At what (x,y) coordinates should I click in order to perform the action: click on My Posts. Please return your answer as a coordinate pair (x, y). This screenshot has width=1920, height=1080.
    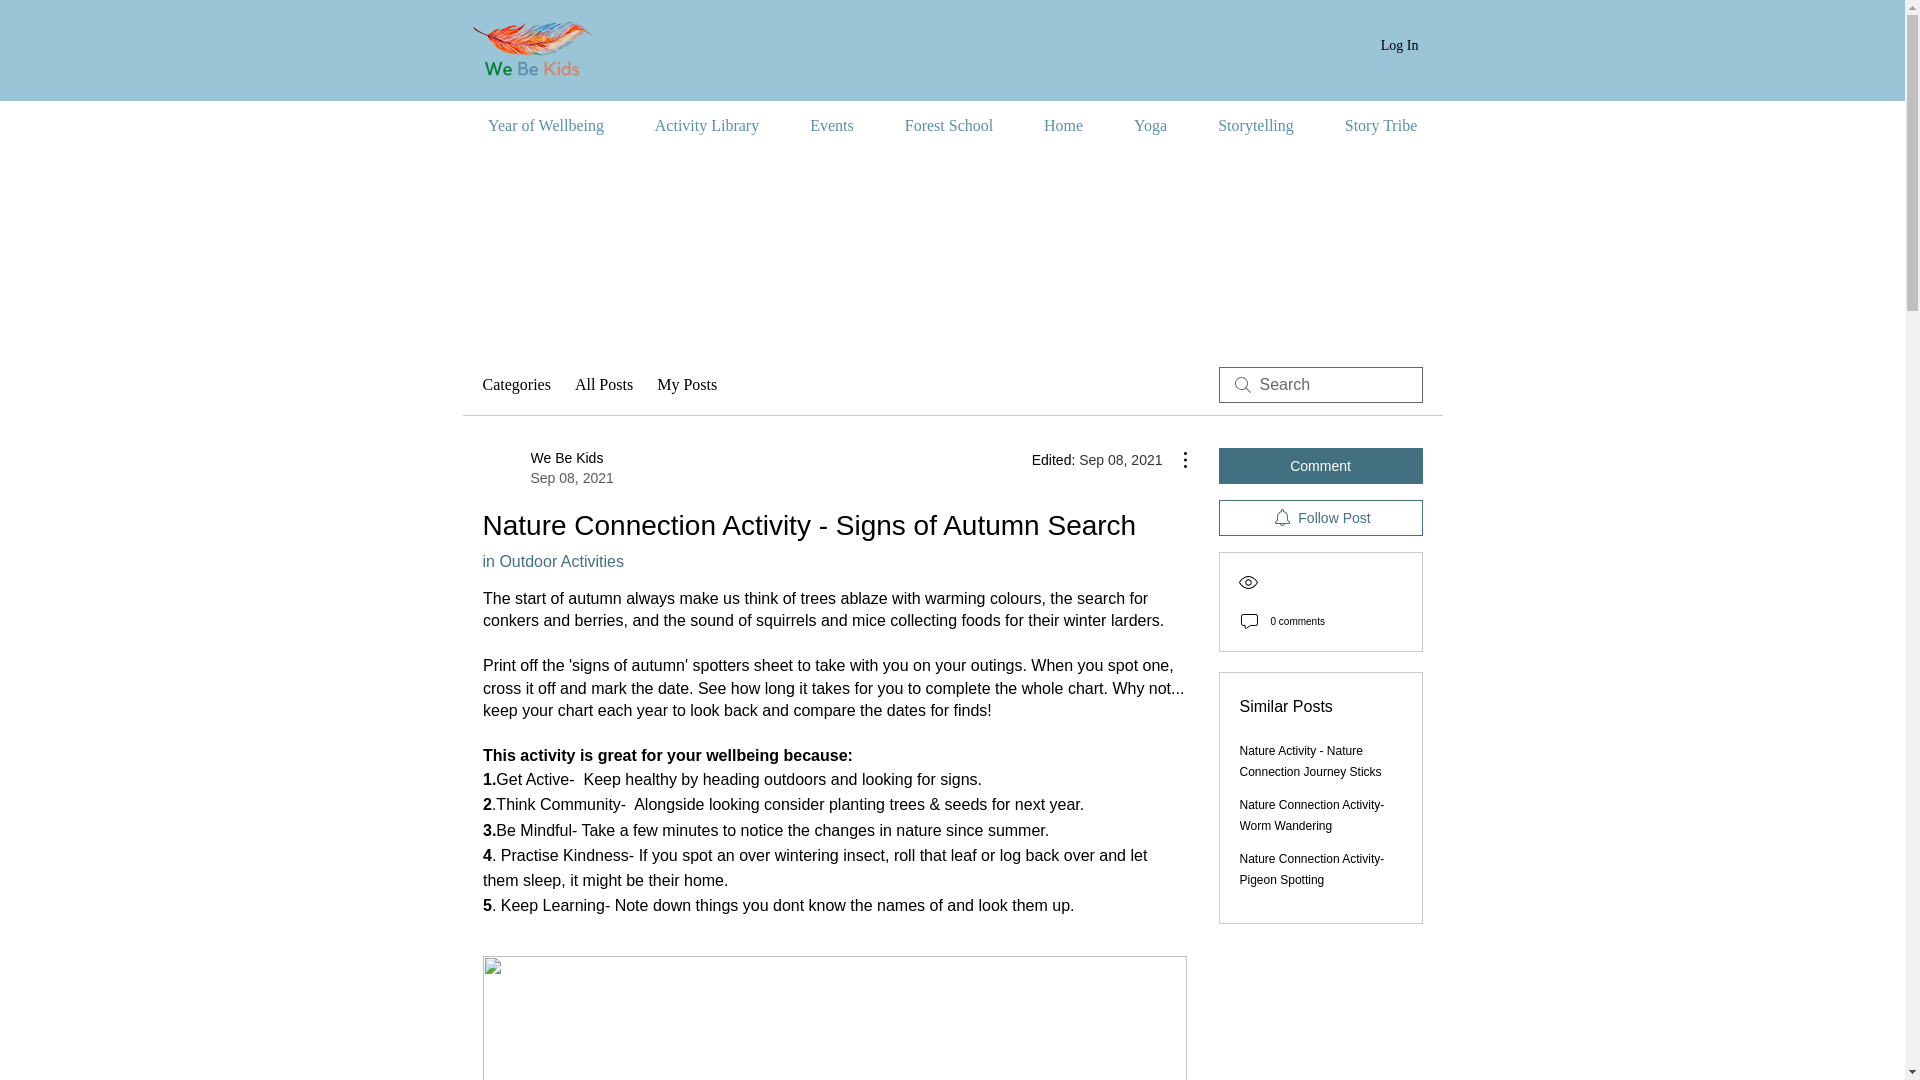
    Looking at the image, I should click on (686, 384).